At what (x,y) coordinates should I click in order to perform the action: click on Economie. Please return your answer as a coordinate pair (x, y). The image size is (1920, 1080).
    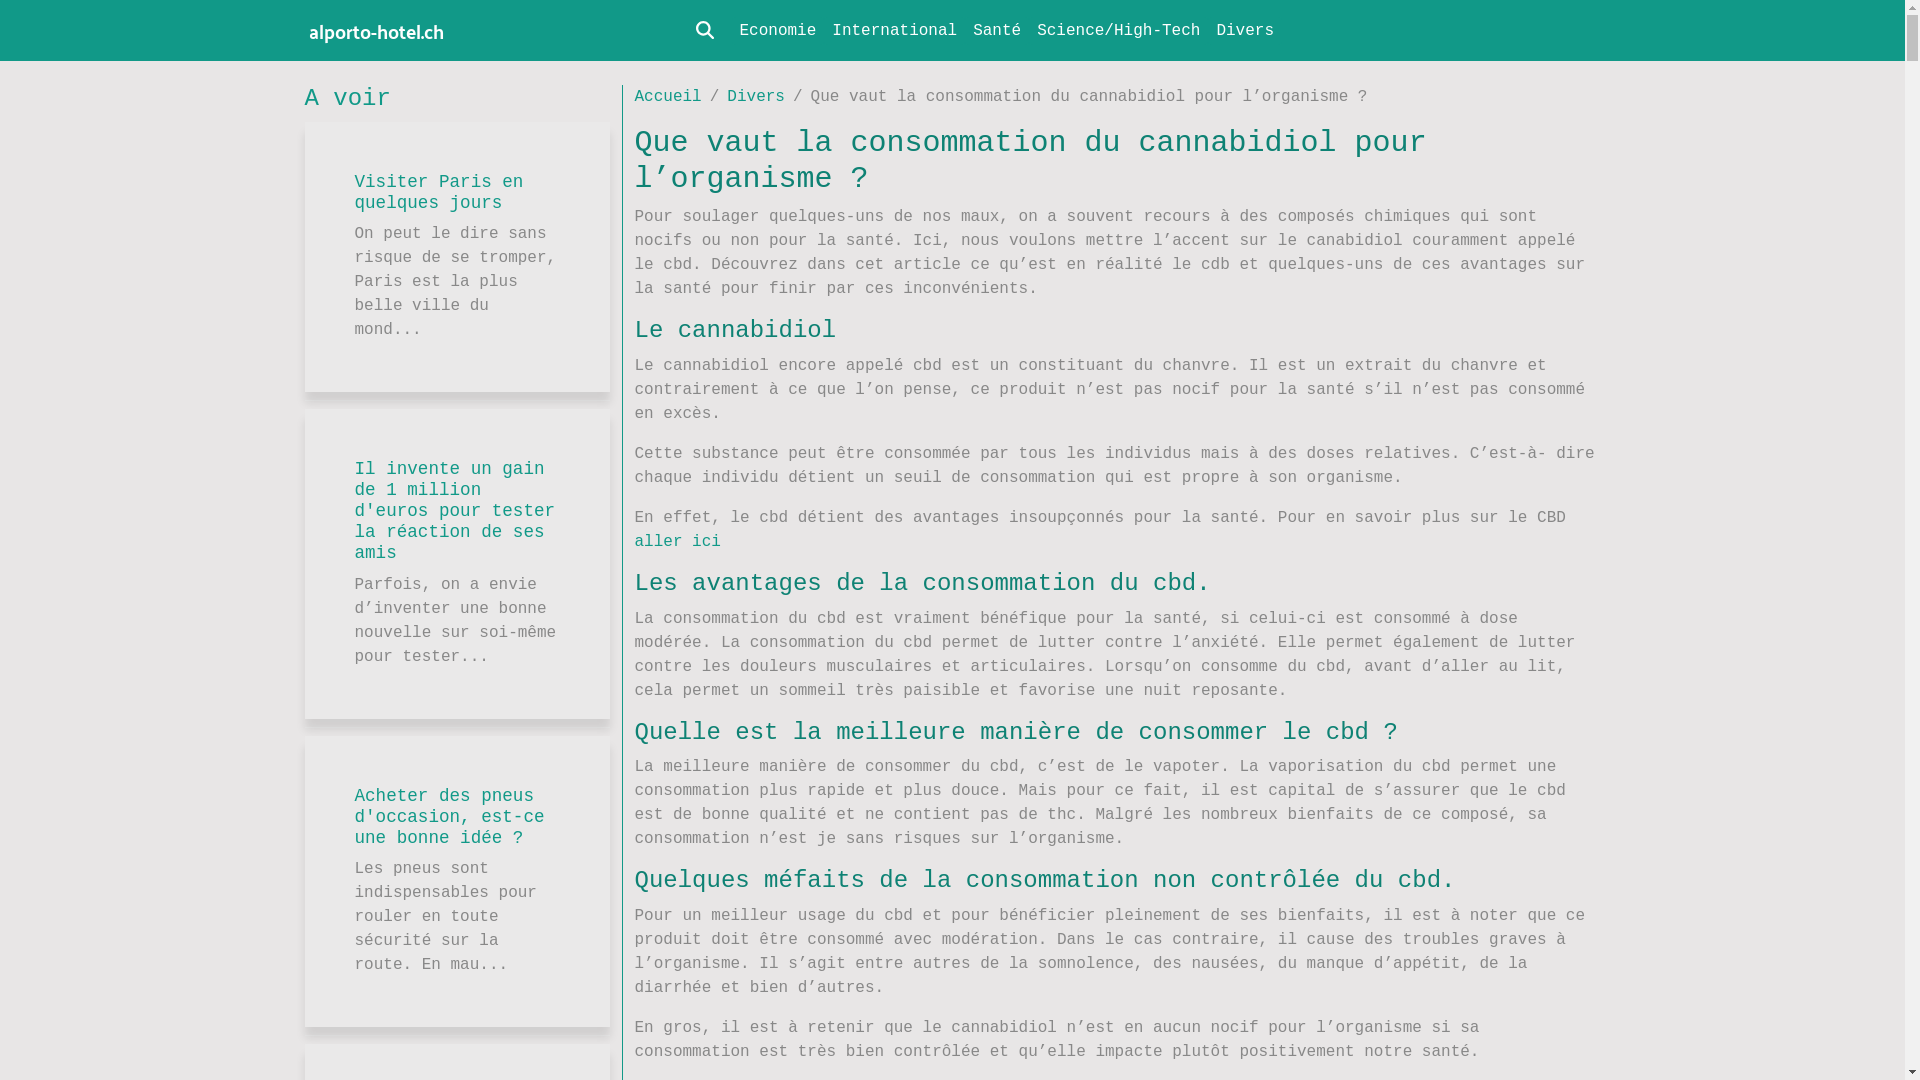
    Looking at the image, I should click on (778, 30).